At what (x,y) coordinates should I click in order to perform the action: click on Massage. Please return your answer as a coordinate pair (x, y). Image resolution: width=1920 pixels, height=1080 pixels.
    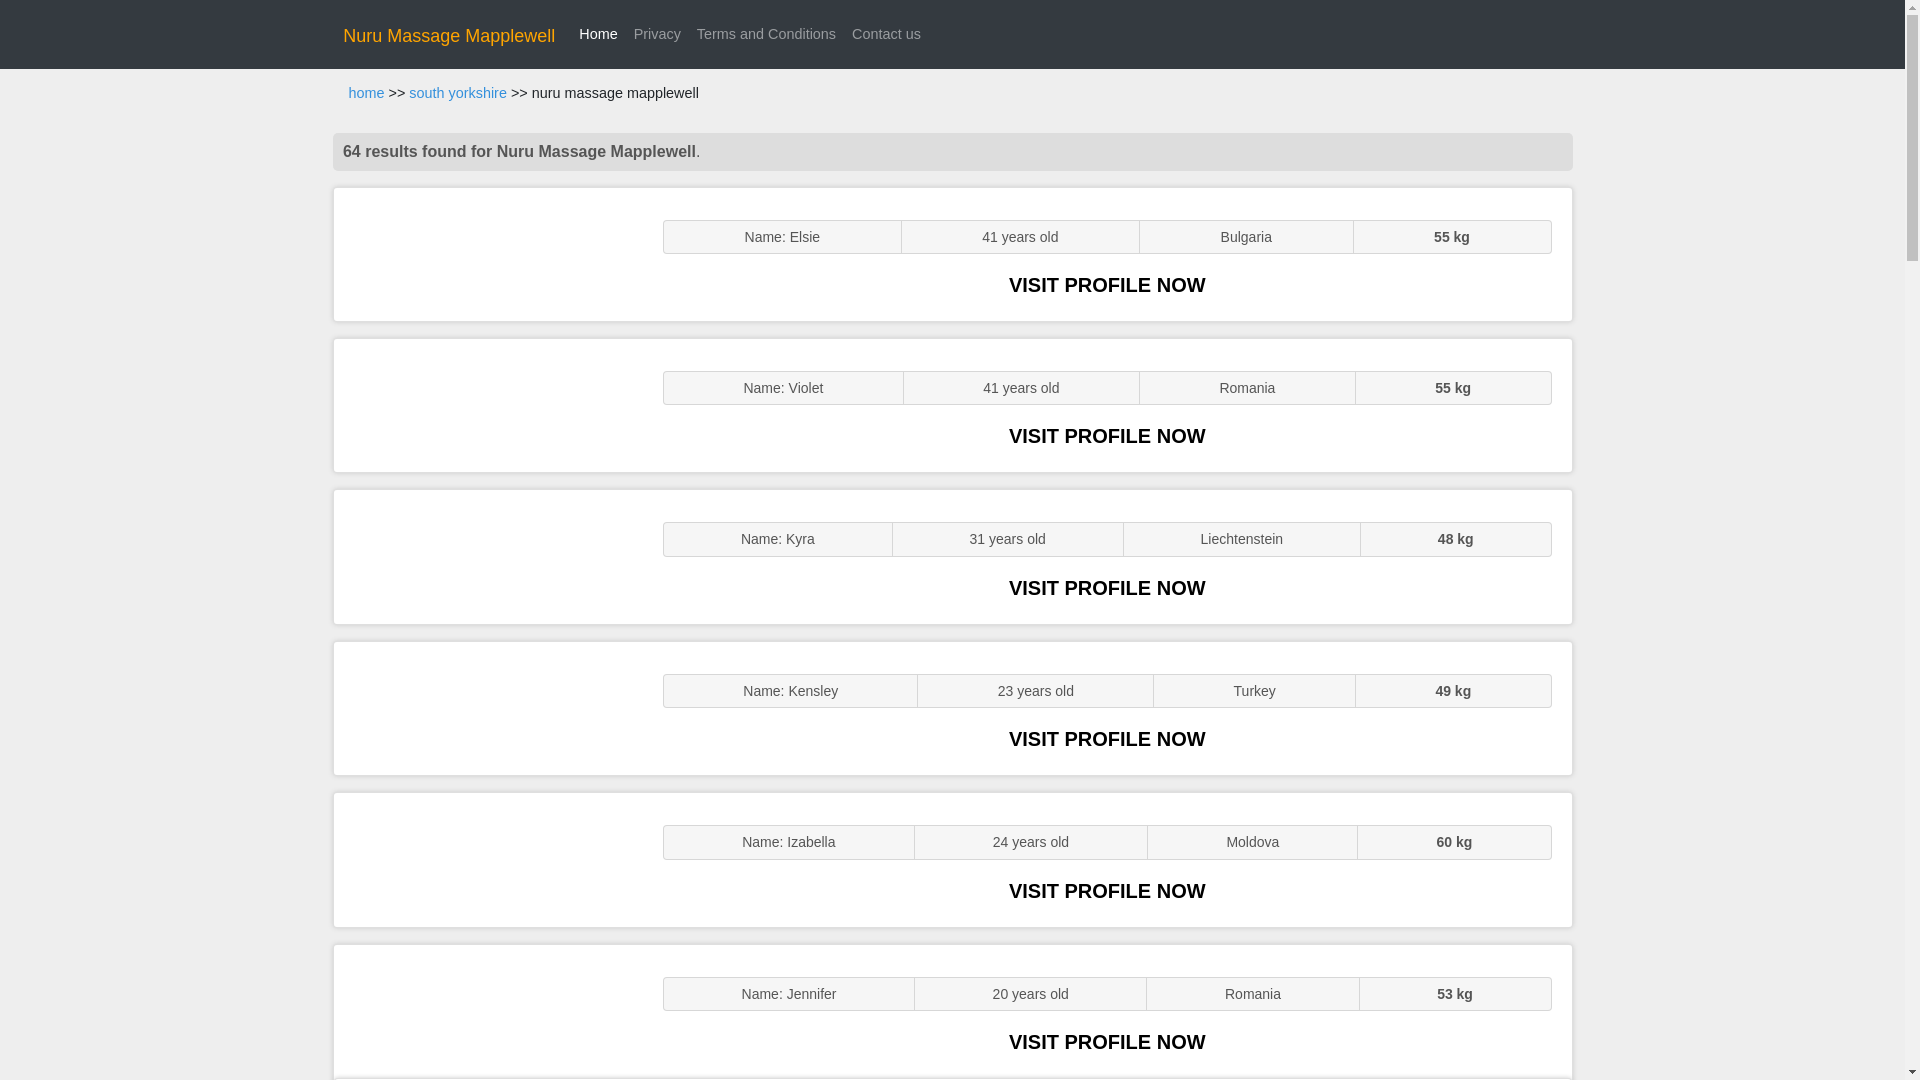
    Looking at the image, I should click on (488, 1011).